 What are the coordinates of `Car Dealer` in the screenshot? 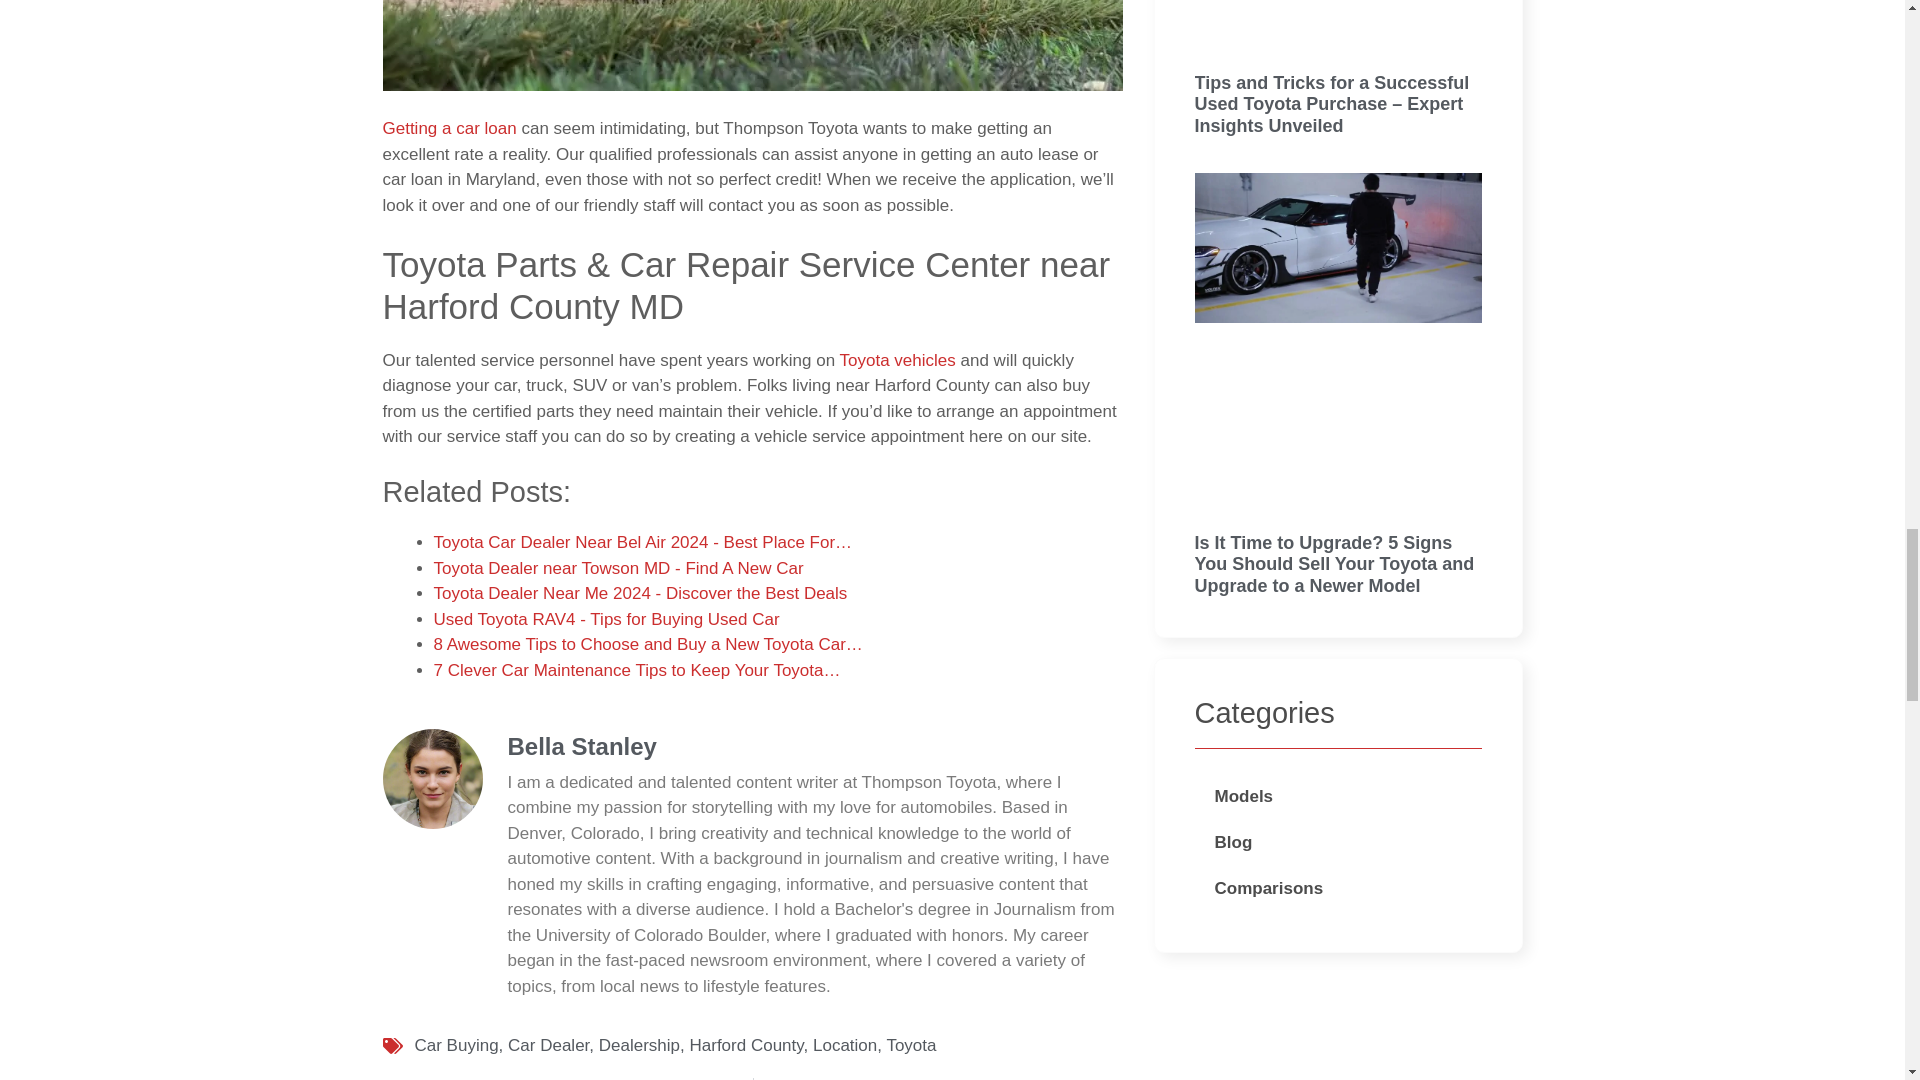 It's located at (548, 1045).